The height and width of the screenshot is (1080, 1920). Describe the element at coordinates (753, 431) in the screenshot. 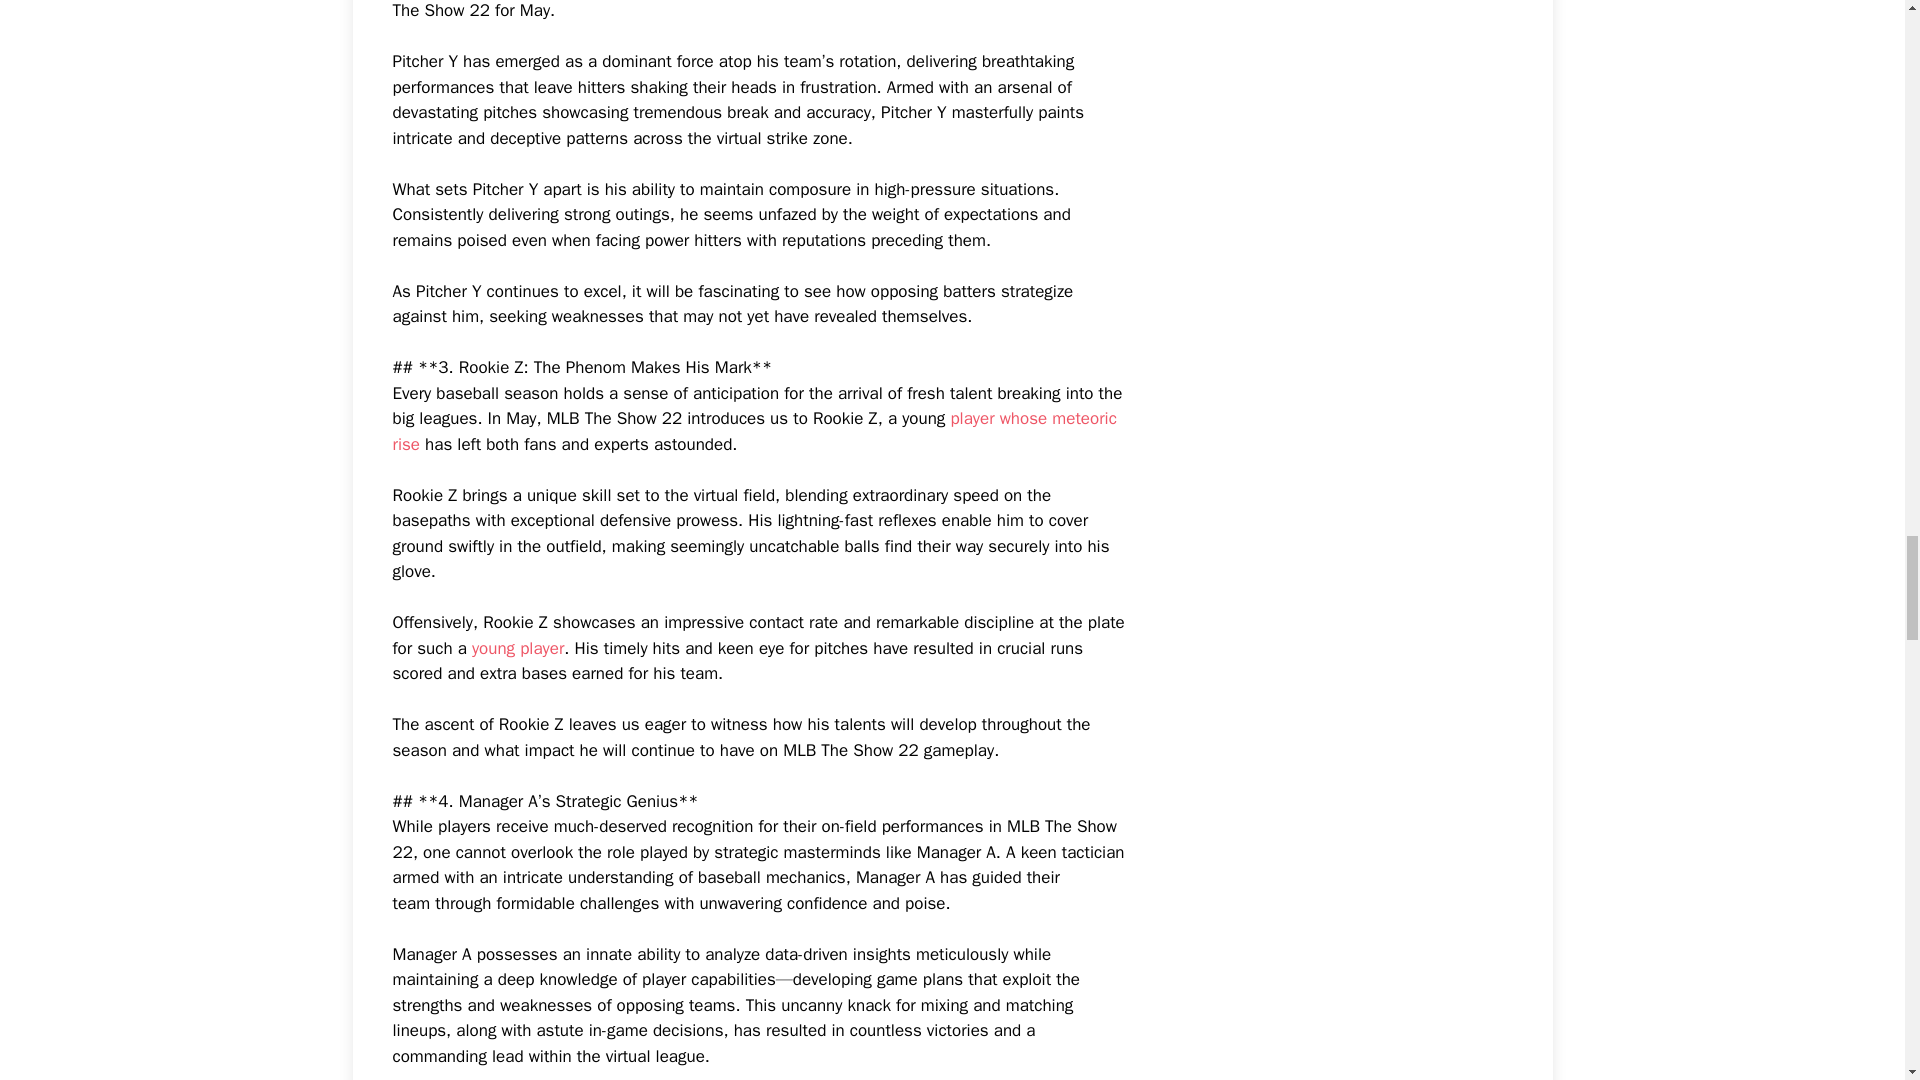

I see `player whose meteoric rise` at that location.